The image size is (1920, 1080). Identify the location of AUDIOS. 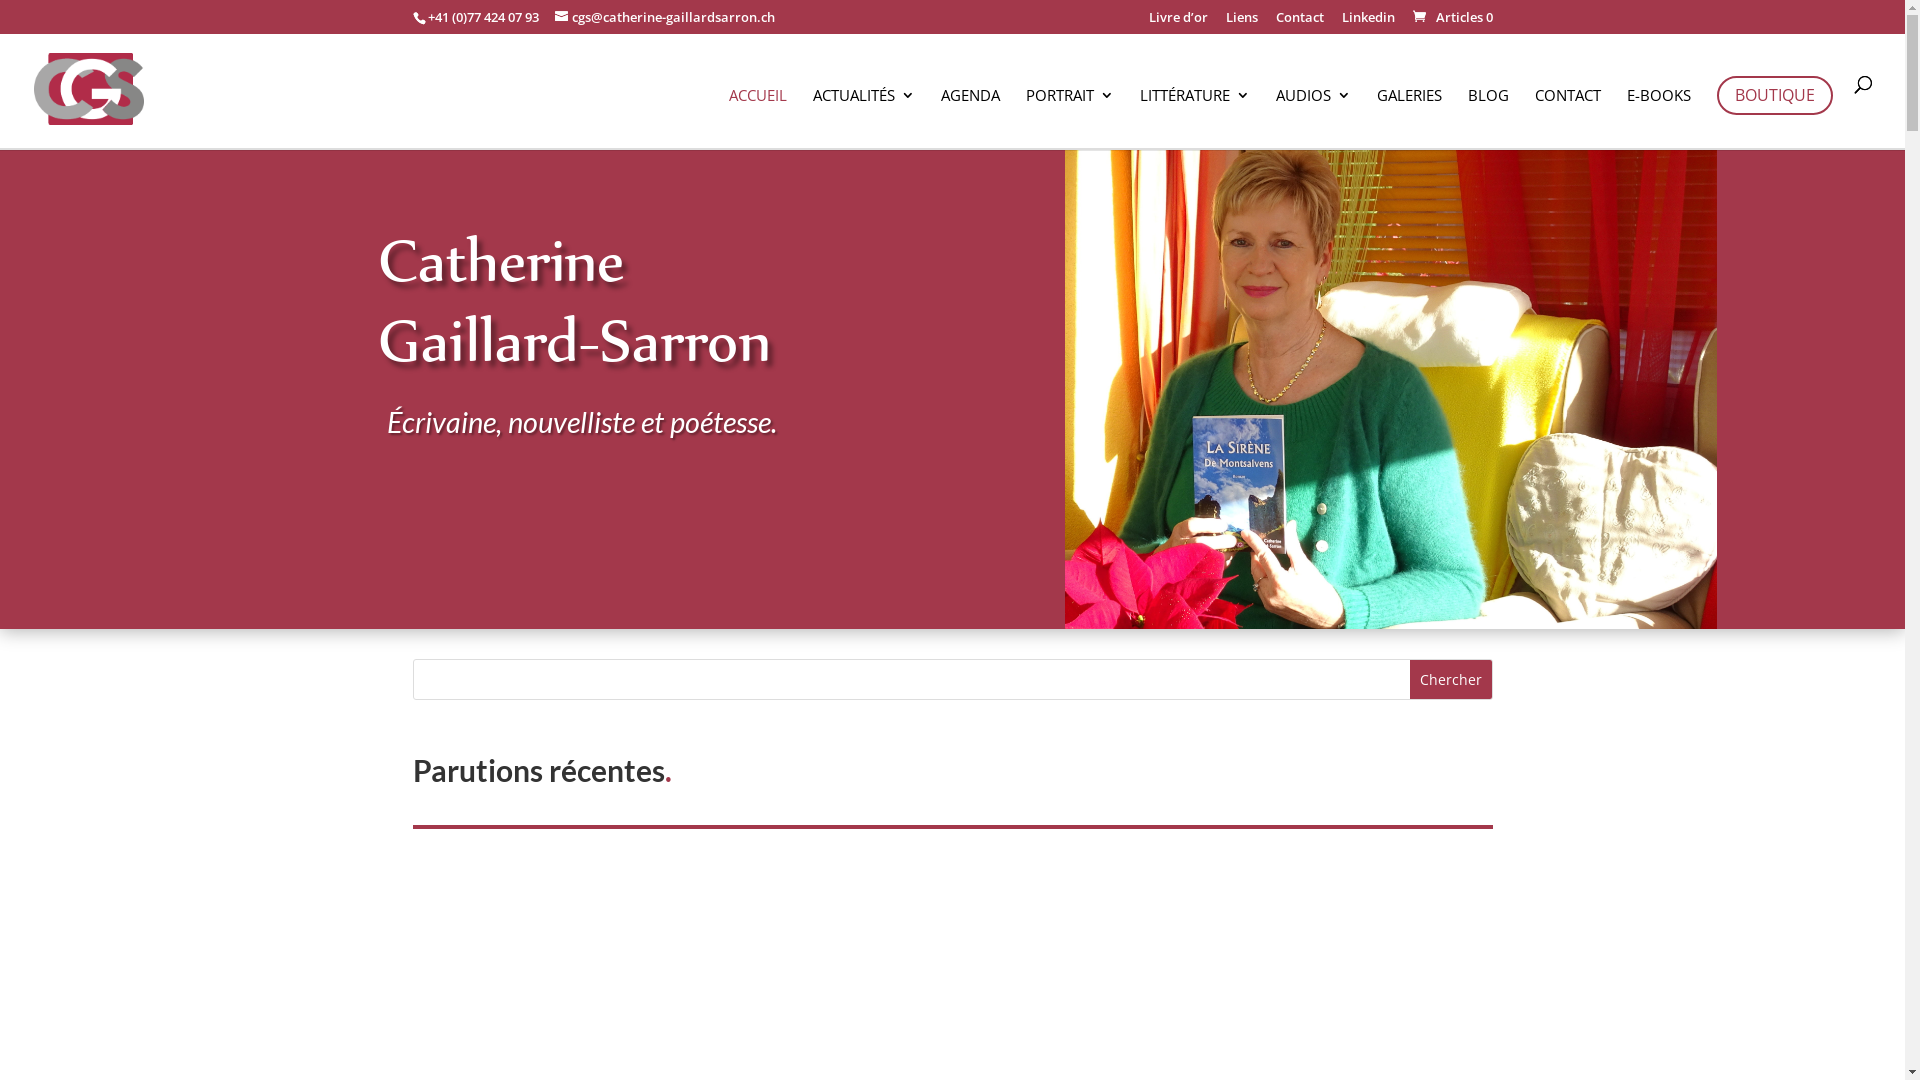
(1314, 118).